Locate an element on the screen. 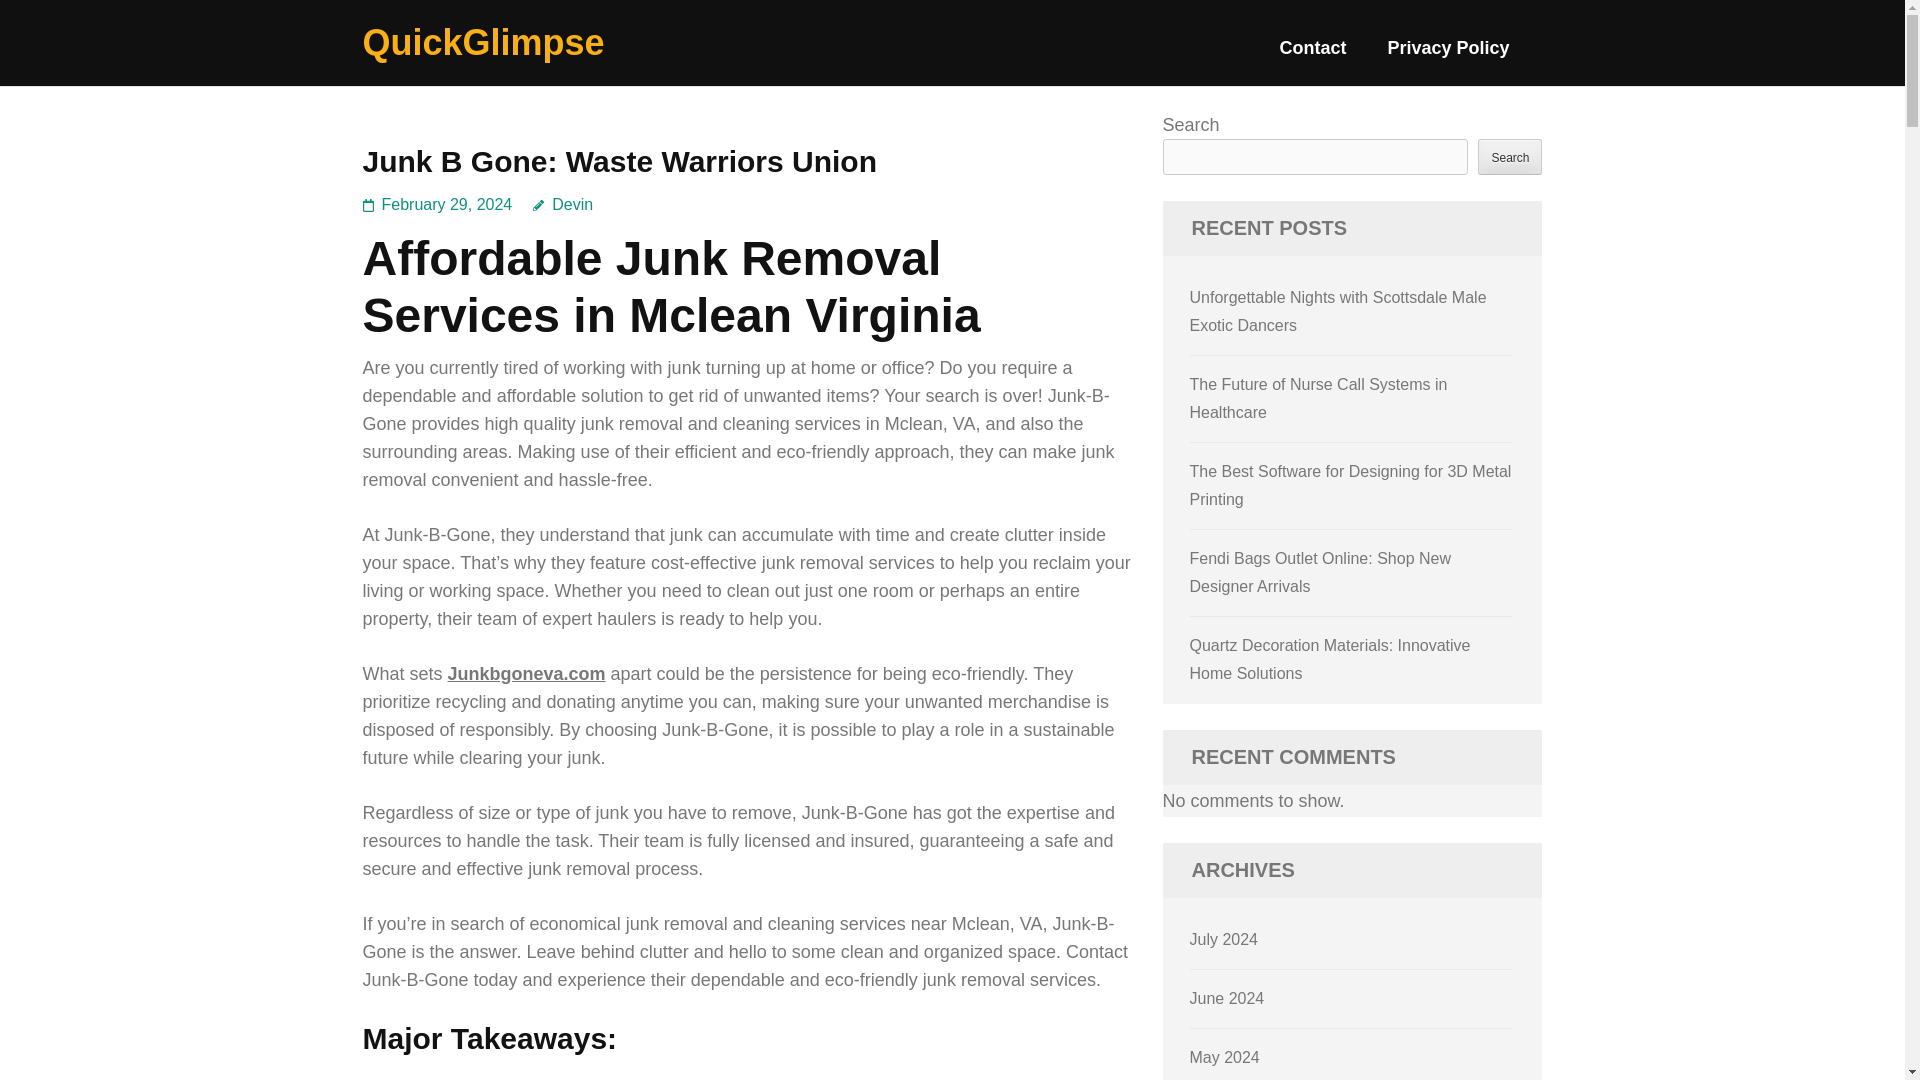 The image size is (1920, 1080). May 2024 is located at coordinates (1224, 1056).